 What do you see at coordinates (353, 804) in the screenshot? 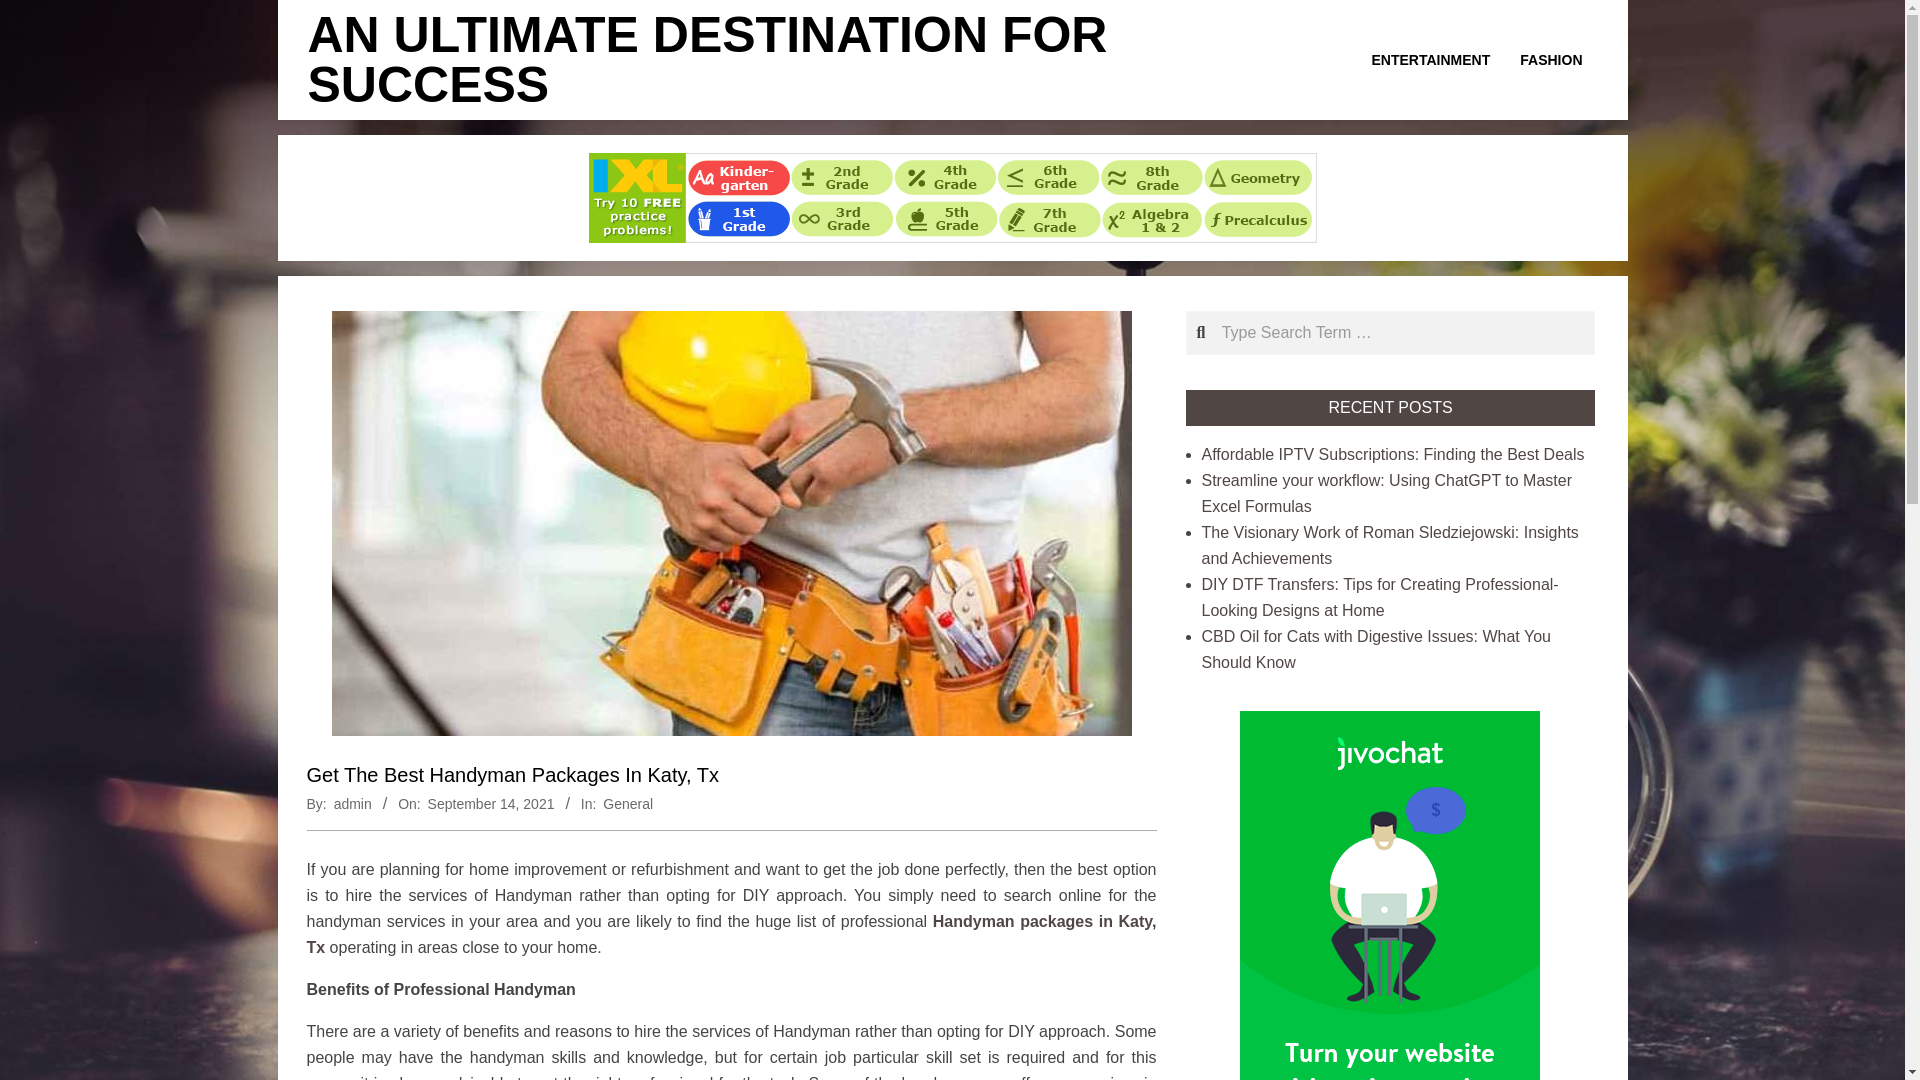
I see `Posts by admin` at bounding box center [353, 804].